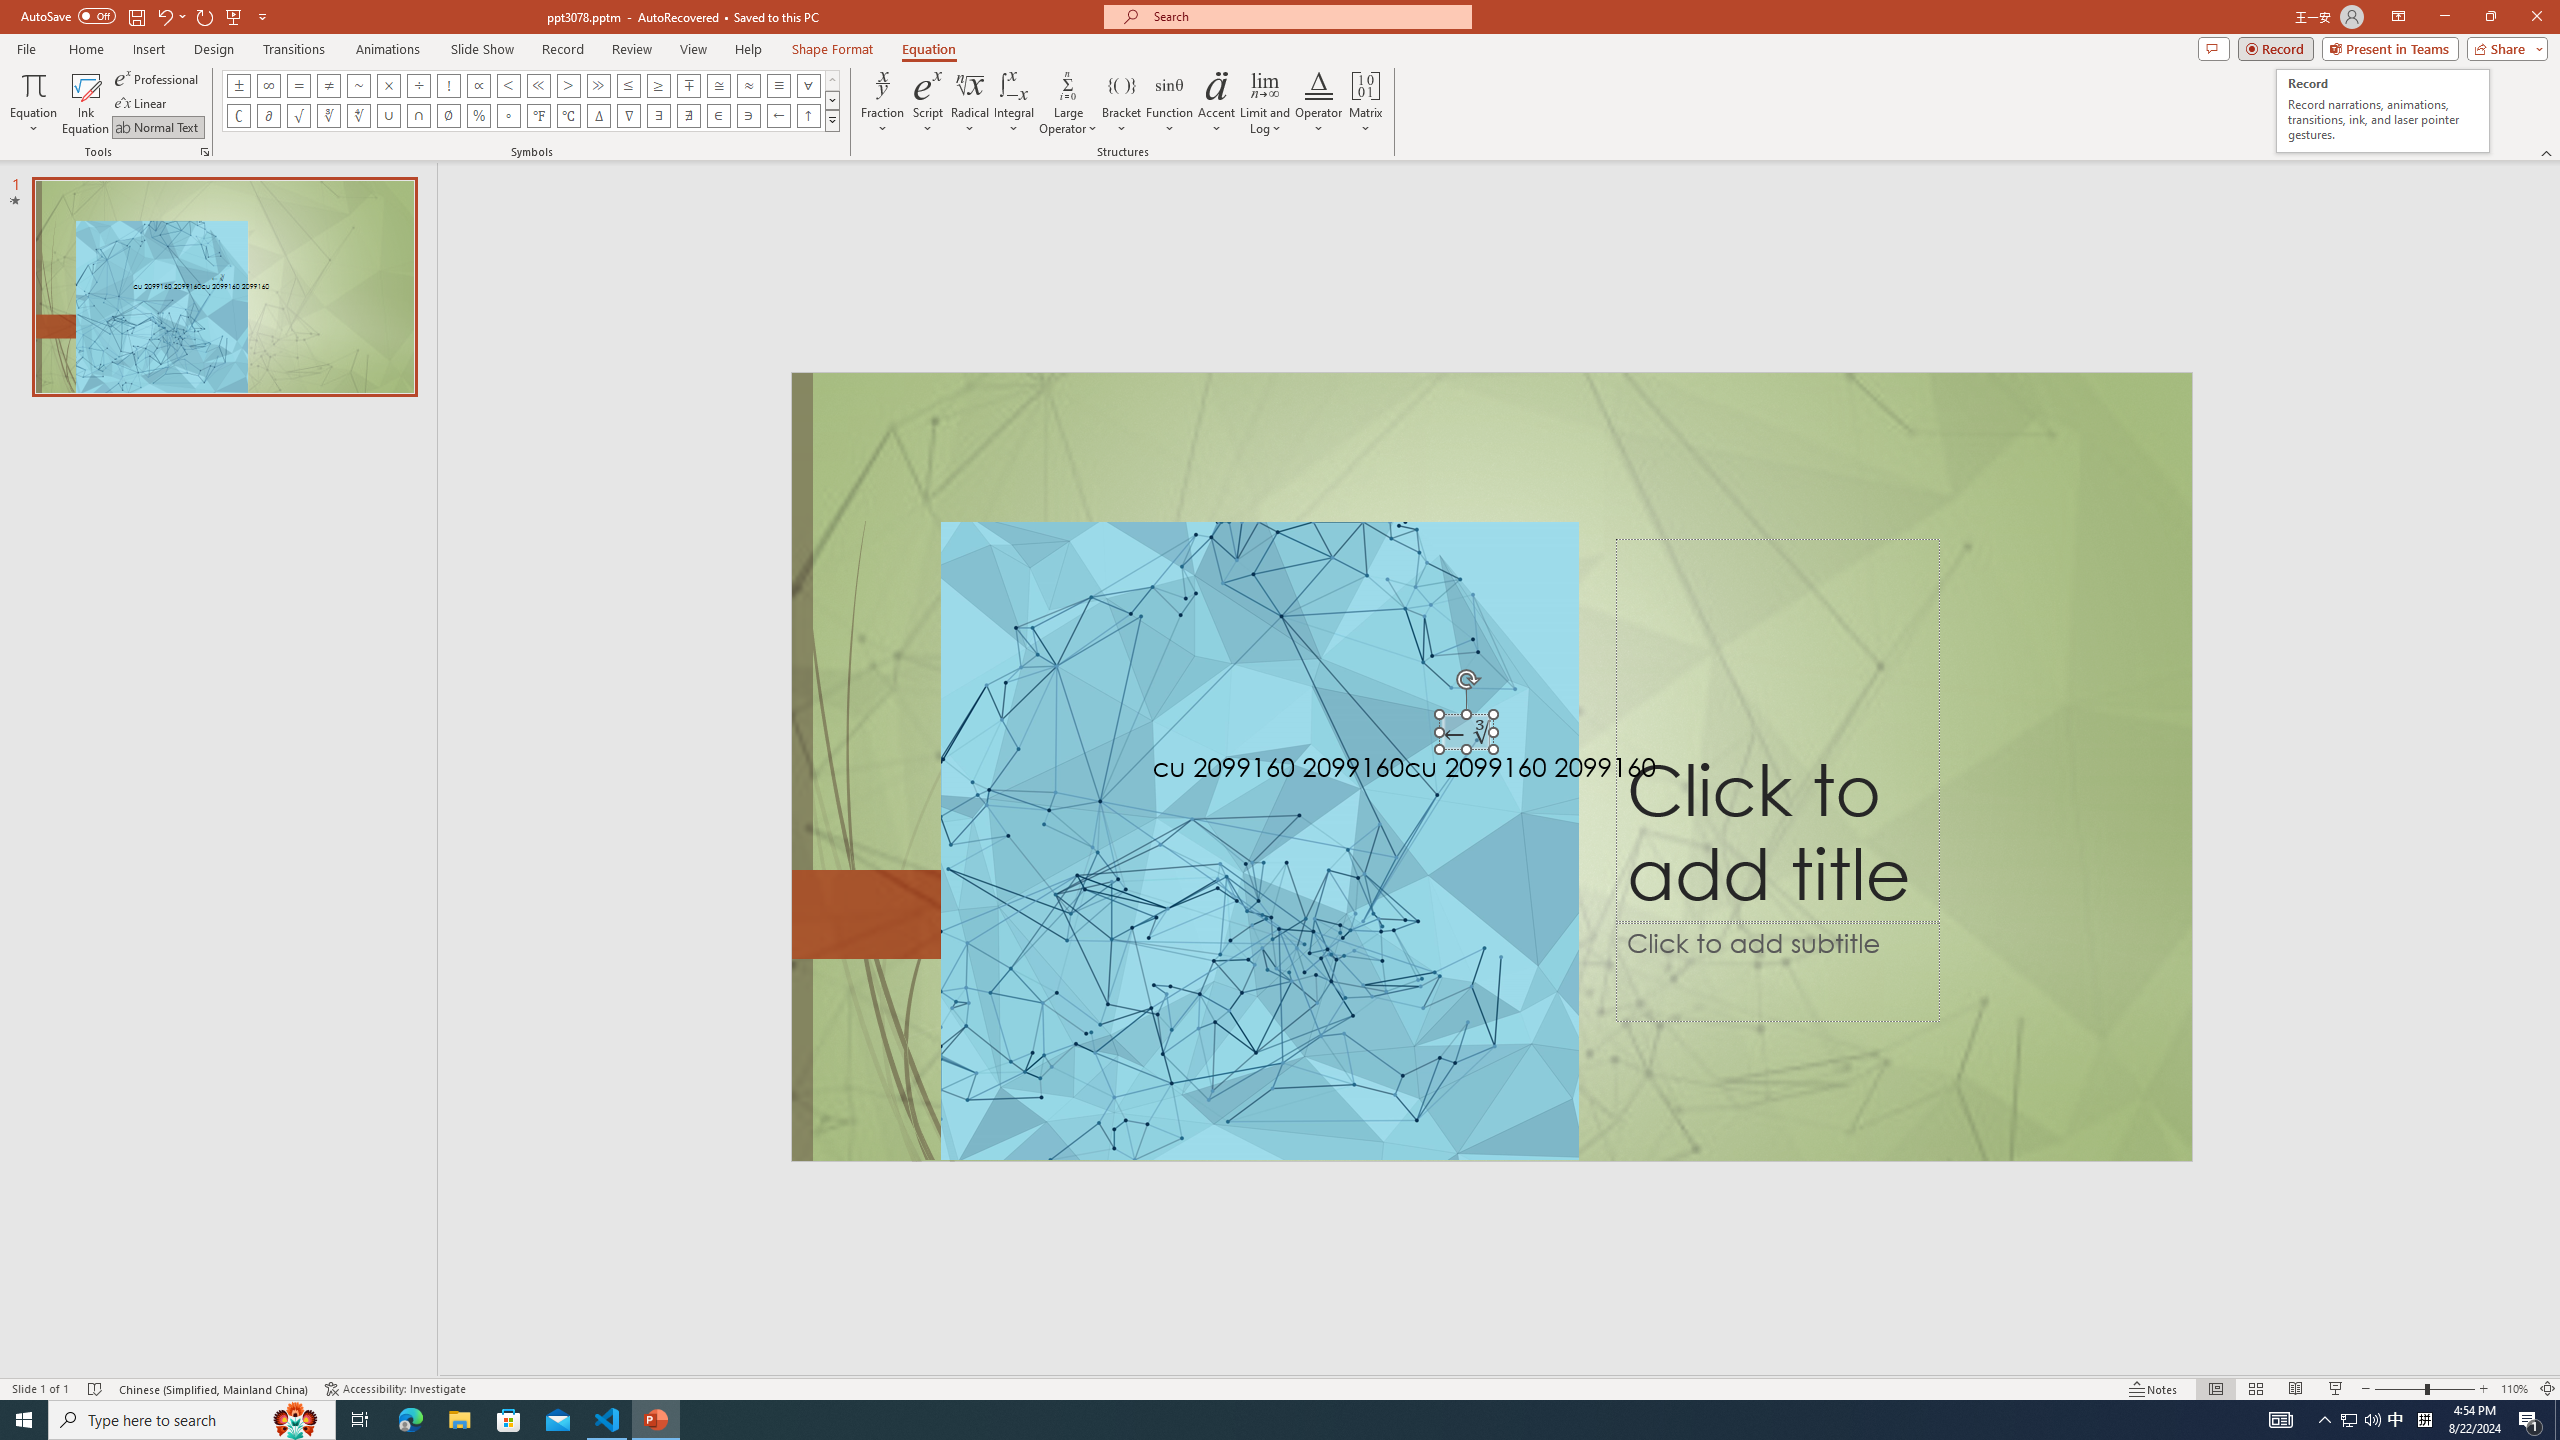 The image size is (2560, 1440). I want to click on Equation Symbol There Does Not Exist, so click(688, 116).